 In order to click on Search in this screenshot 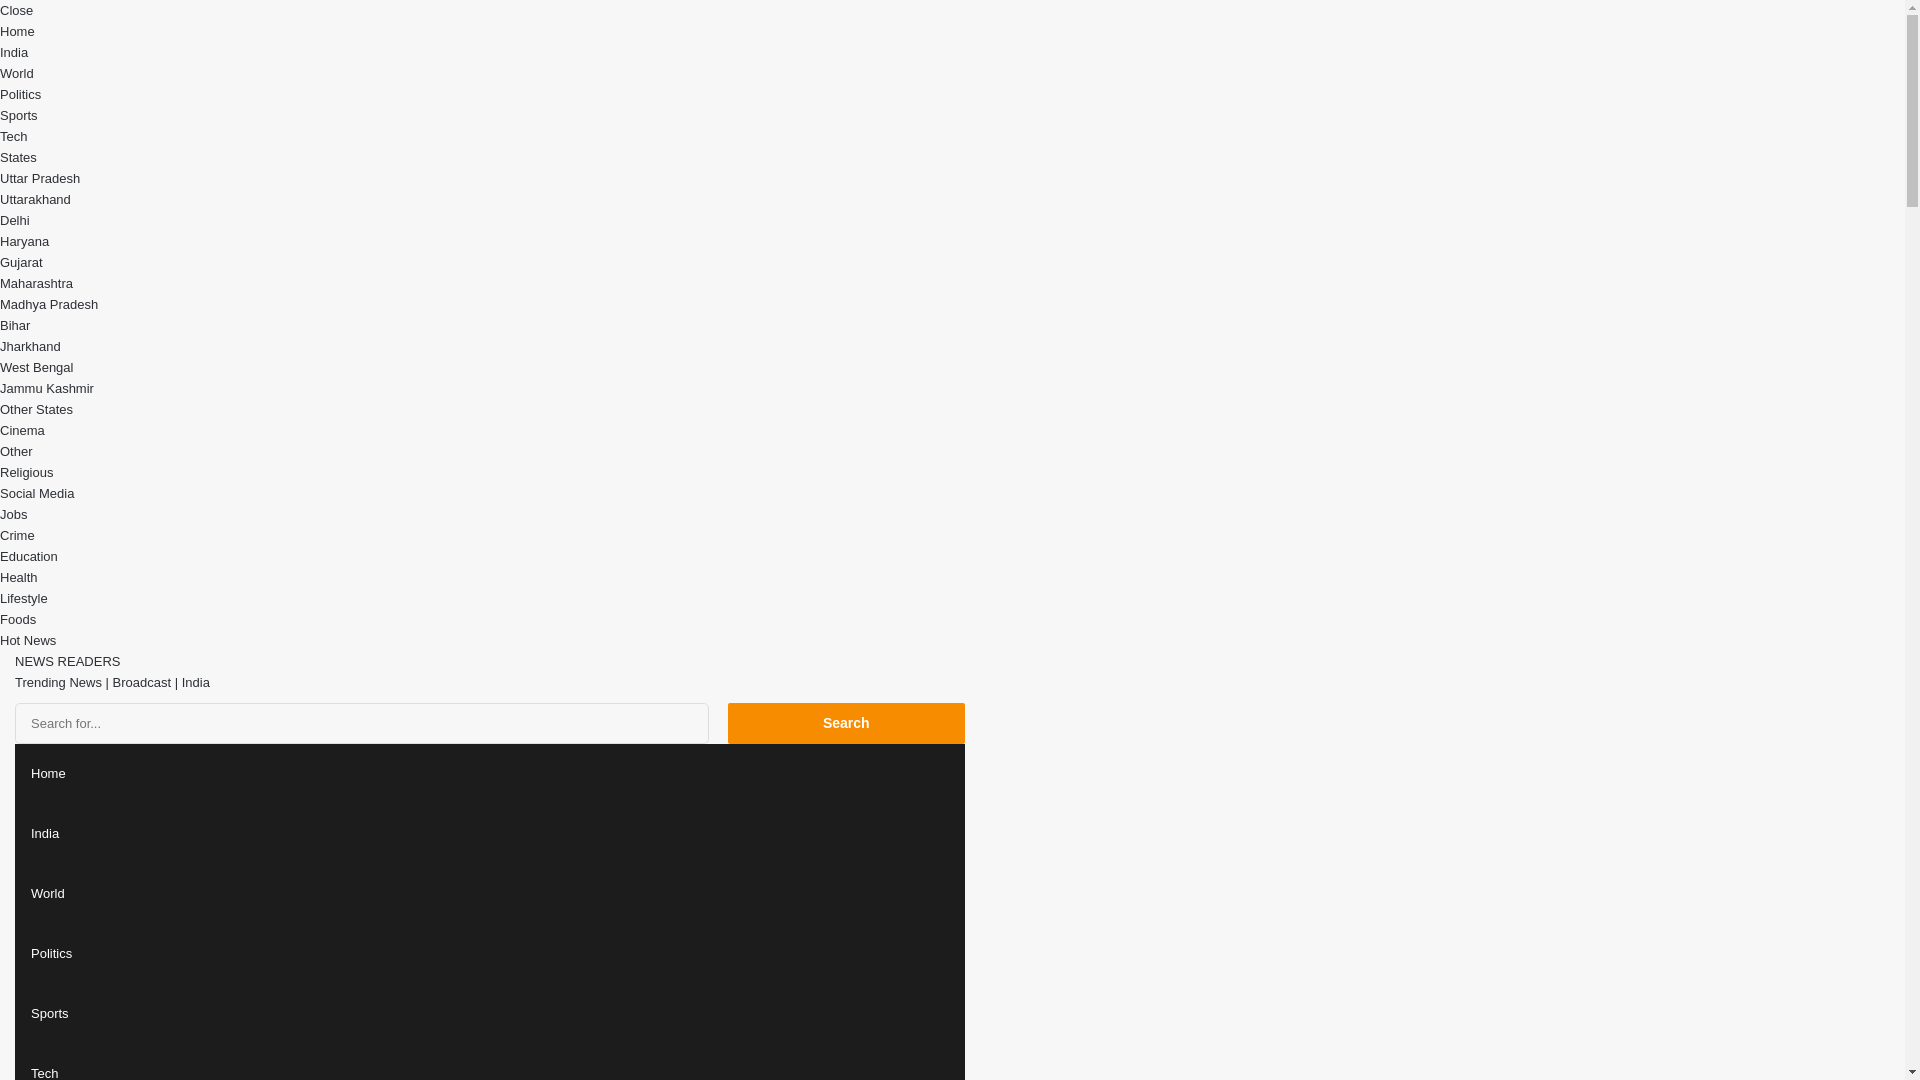, I will do `click(846, 724)`.